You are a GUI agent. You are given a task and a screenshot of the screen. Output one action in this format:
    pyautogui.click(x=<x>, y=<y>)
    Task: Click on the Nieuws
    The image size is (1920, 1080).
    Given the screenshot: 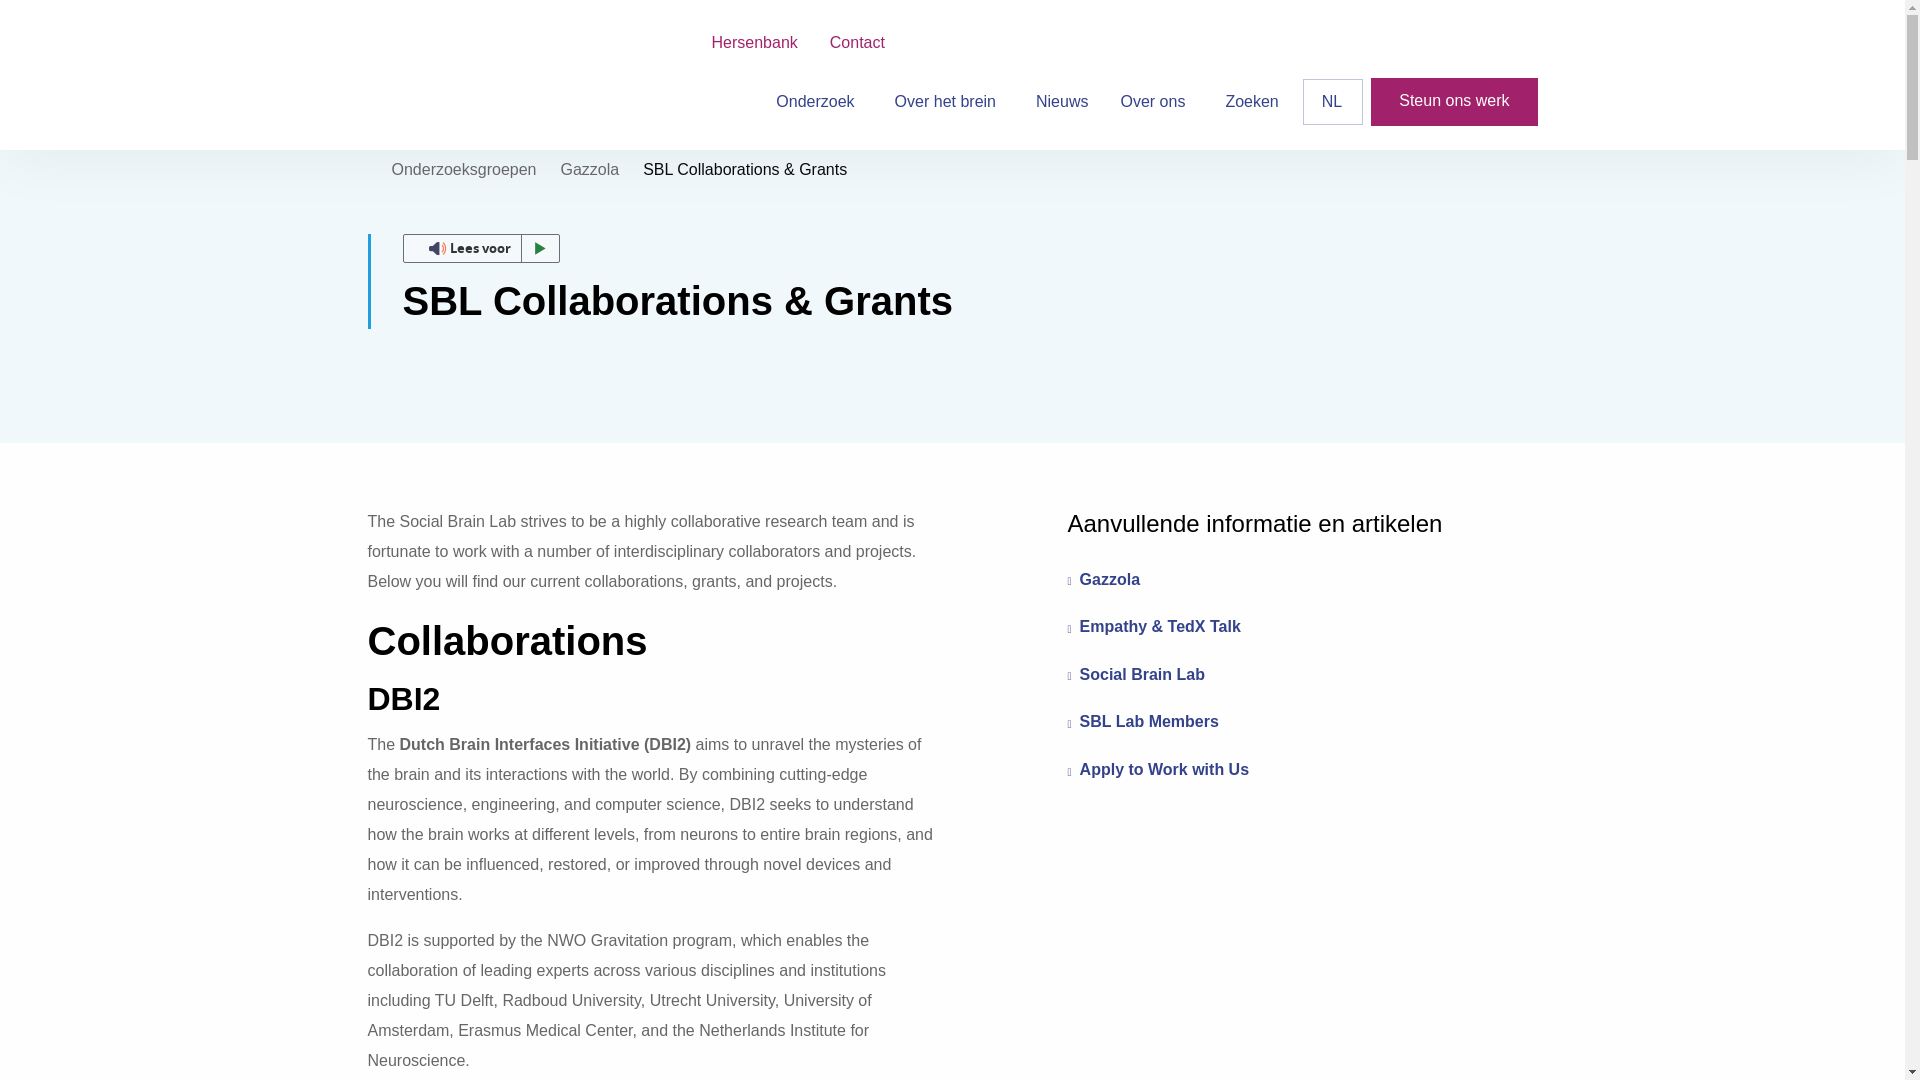 What is the action you would take?
    pyautogui.click(x=1062, y=102)
    